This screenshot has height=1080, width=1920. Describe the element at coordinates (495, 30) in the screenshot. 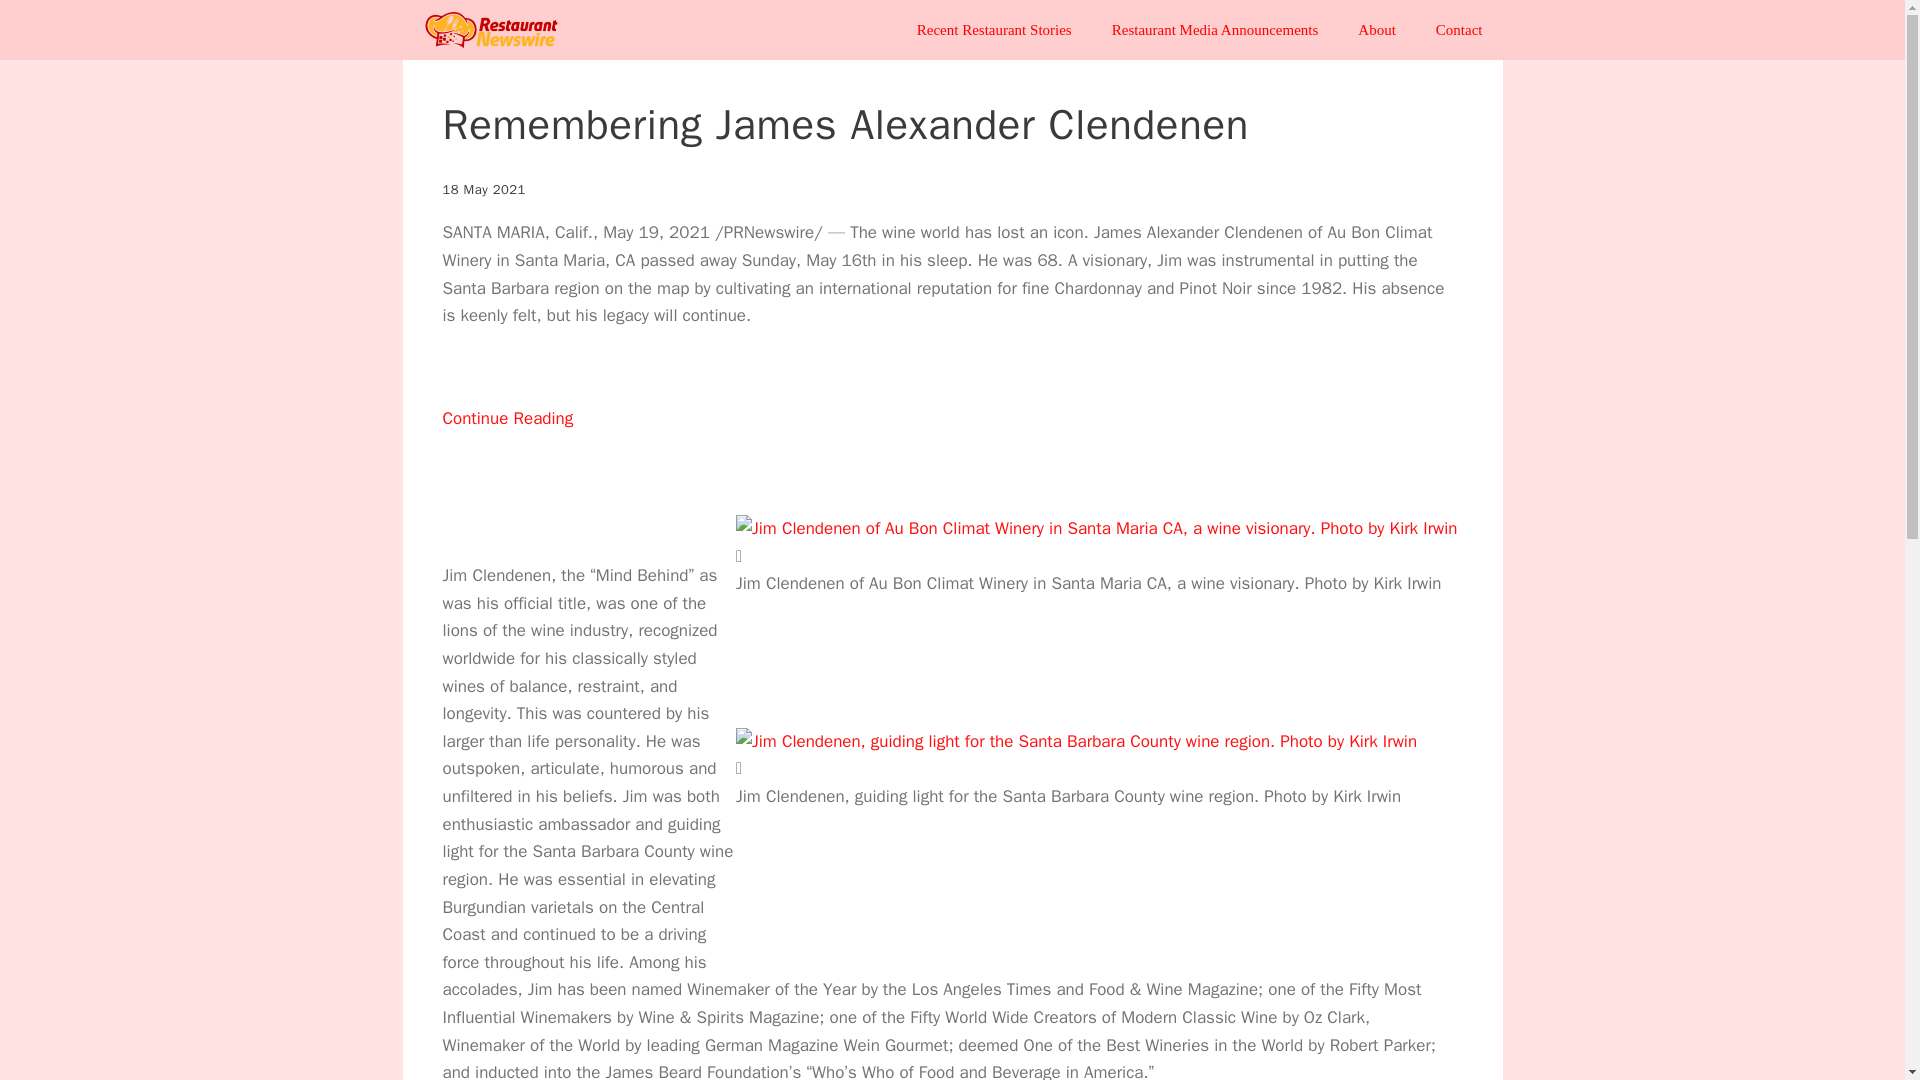

I see `Restaurant Newswire` at that location.